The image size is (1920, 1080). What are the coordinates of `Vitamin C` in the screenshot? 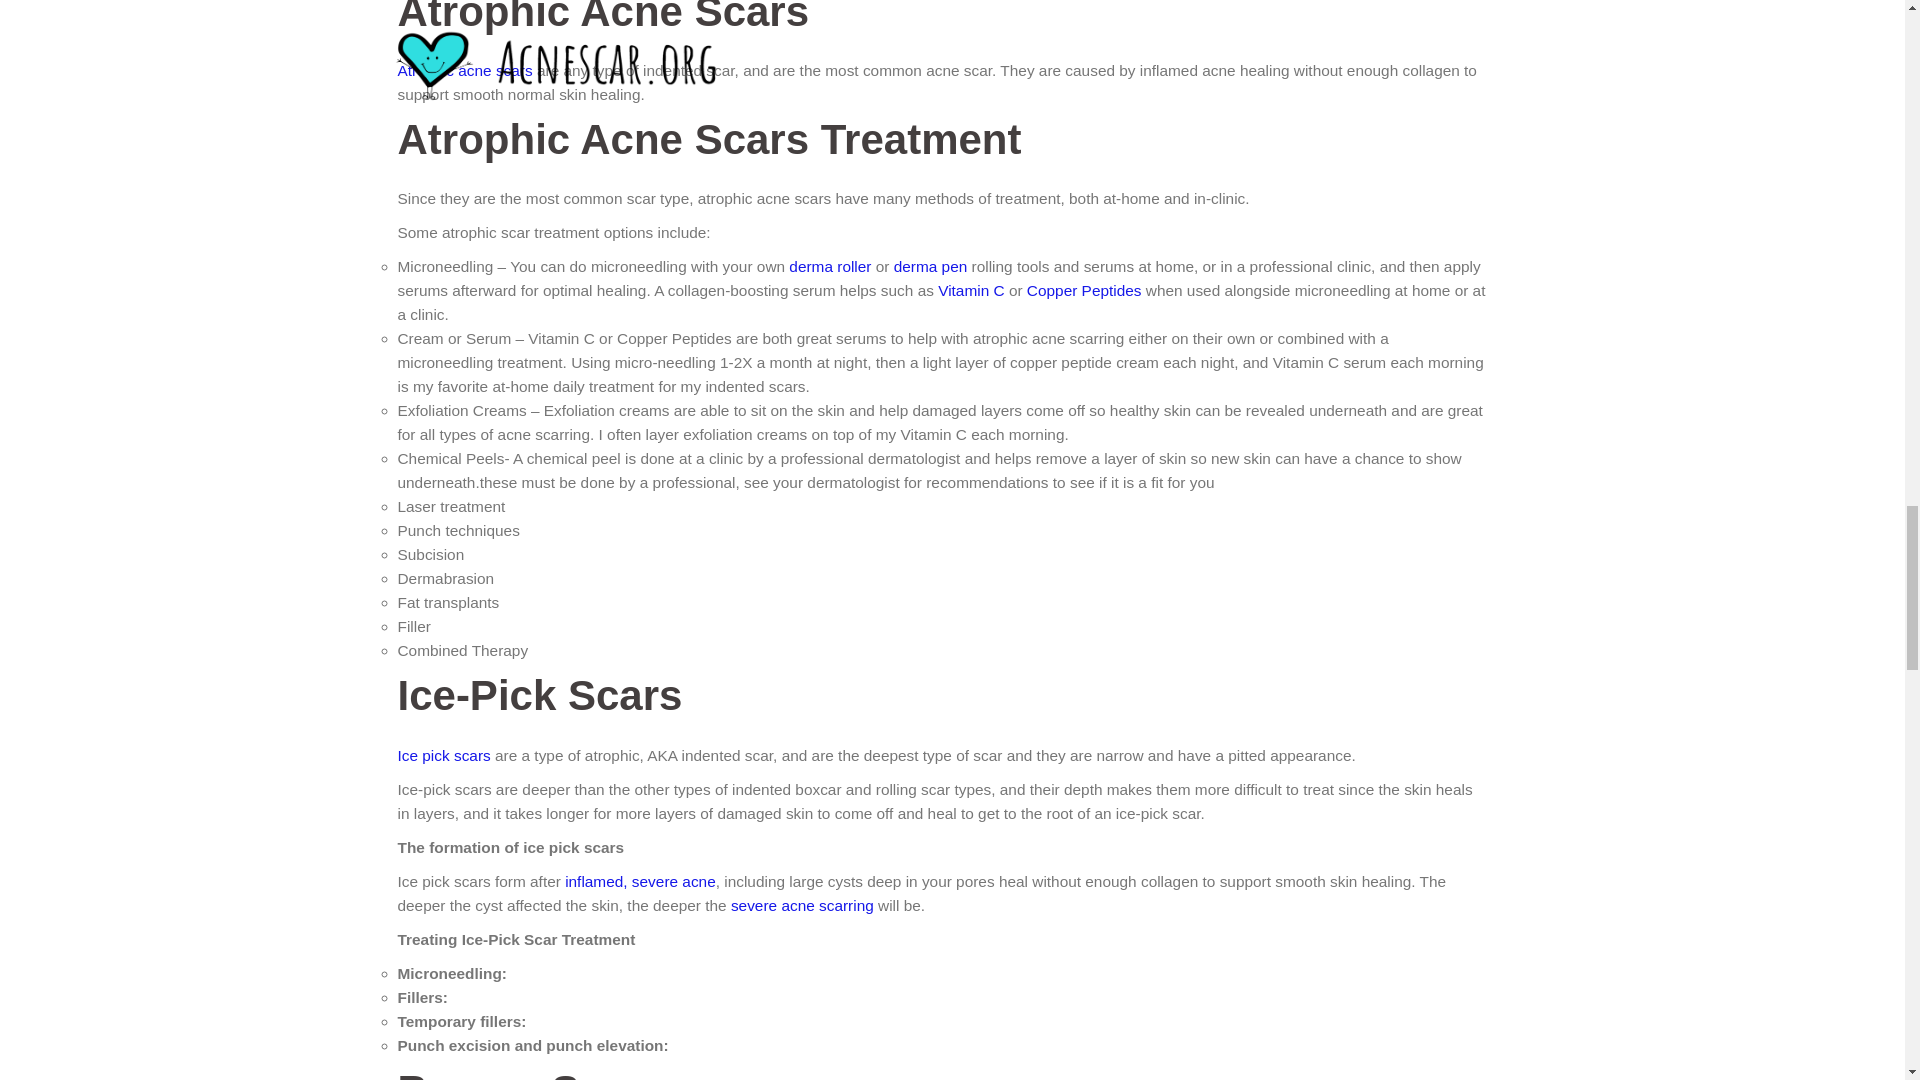 It's located at (971, 290).